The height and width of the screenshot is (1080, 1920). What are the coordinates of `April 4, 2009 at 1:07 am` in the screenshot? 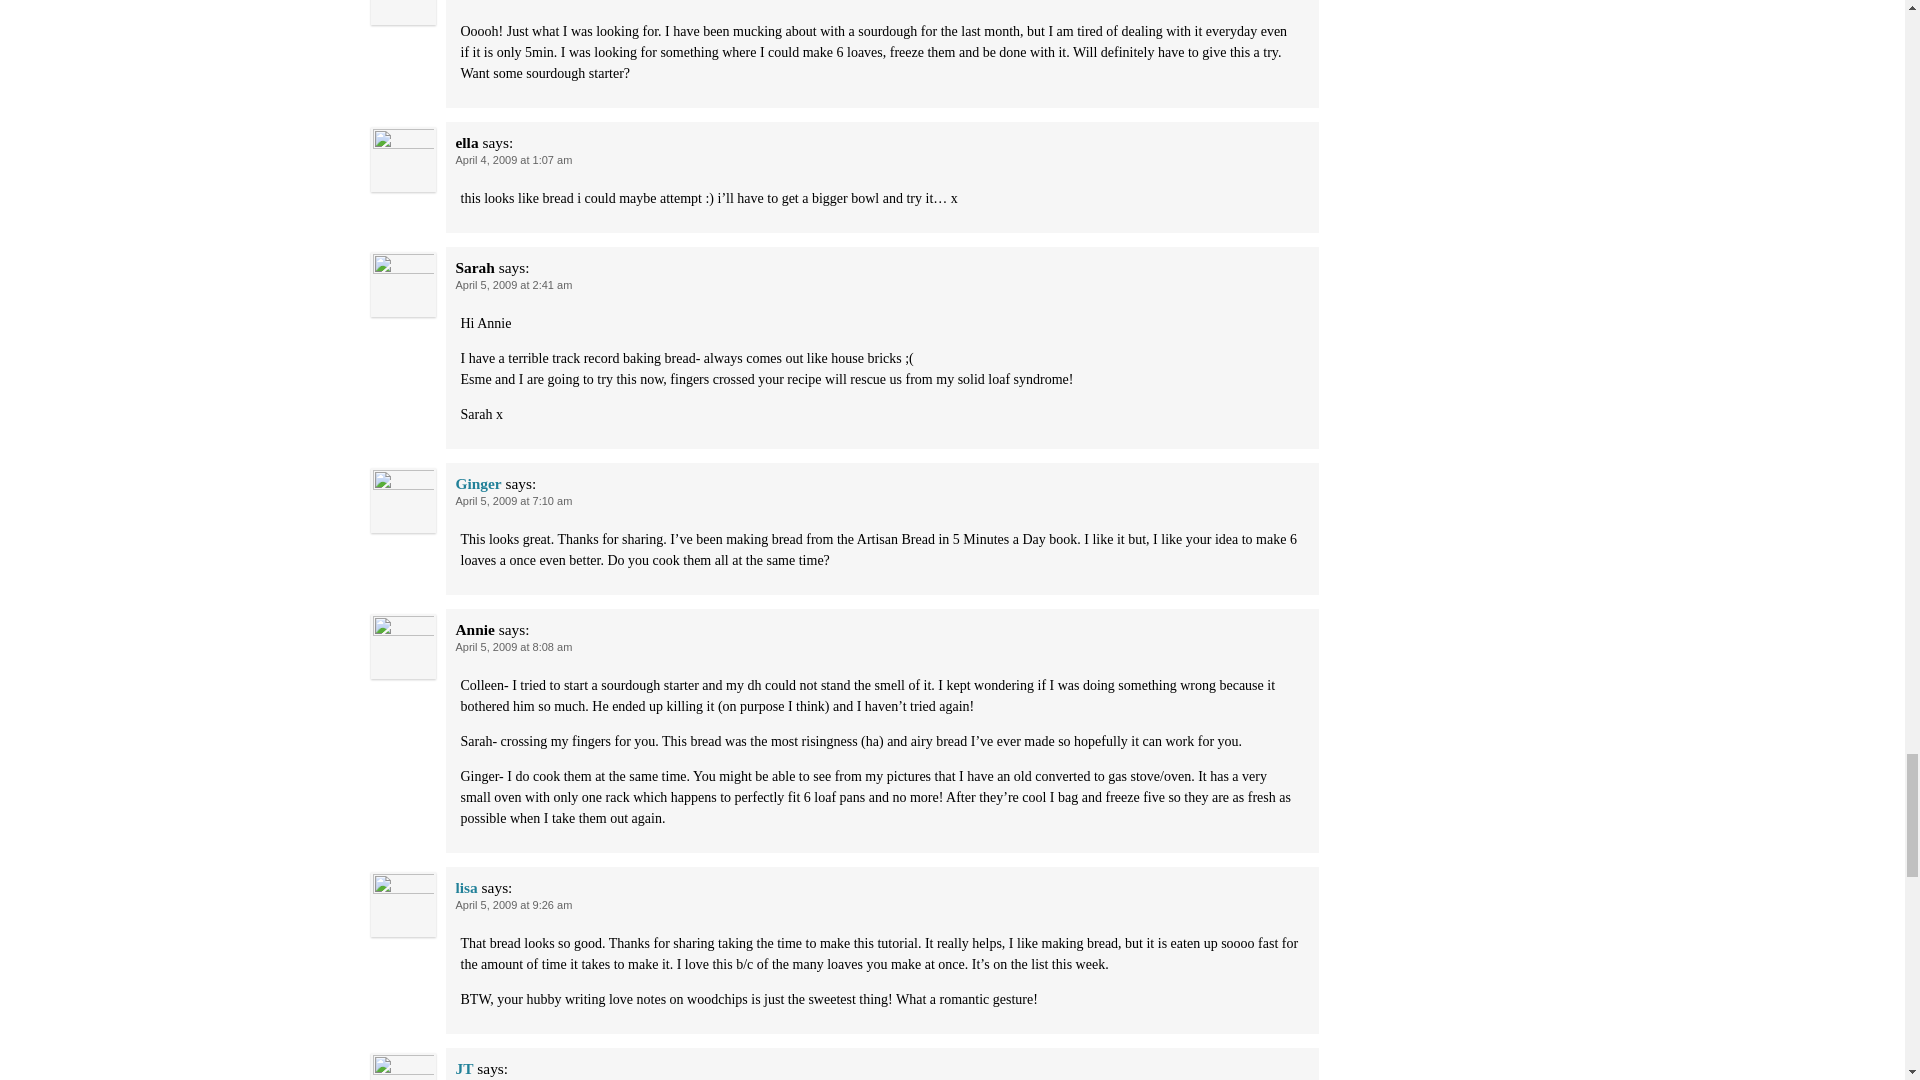 It's located at (514, 160).